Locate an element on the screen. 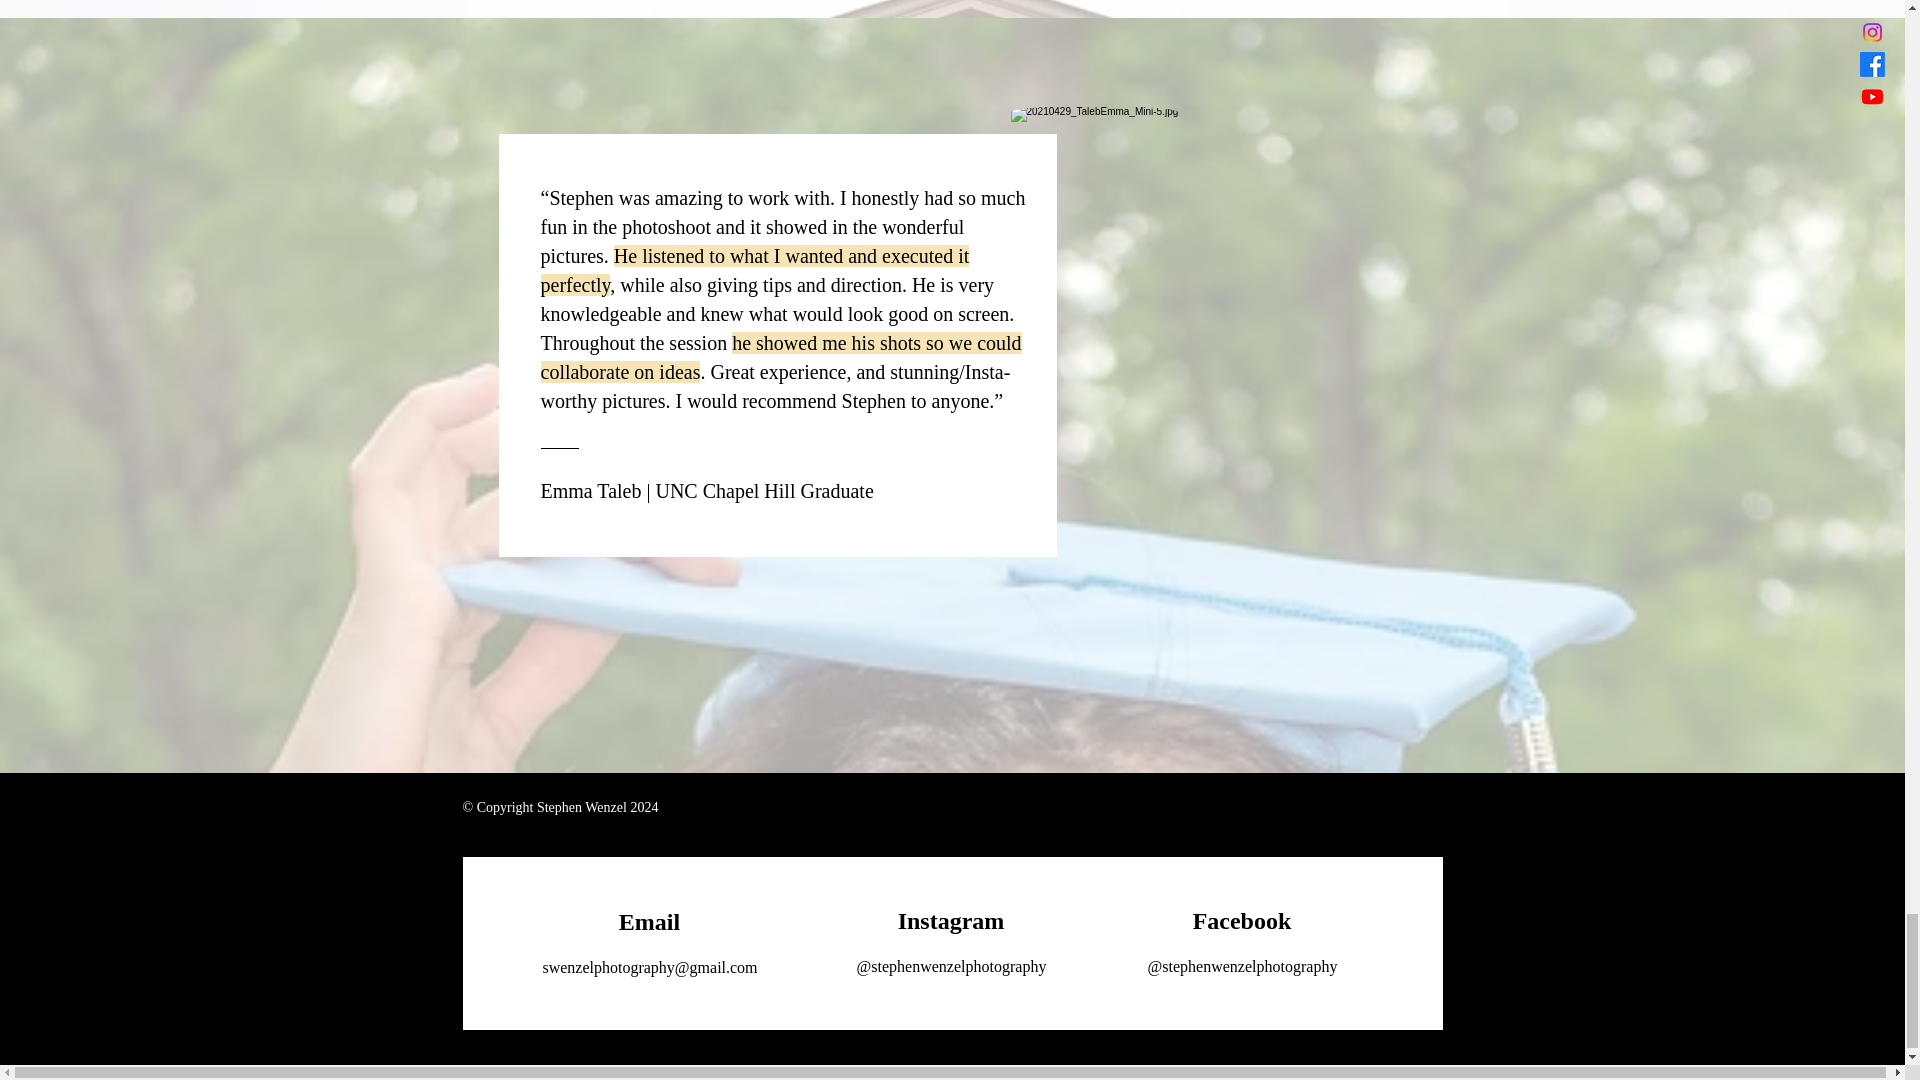  Email is located at coordinates (648, 922).